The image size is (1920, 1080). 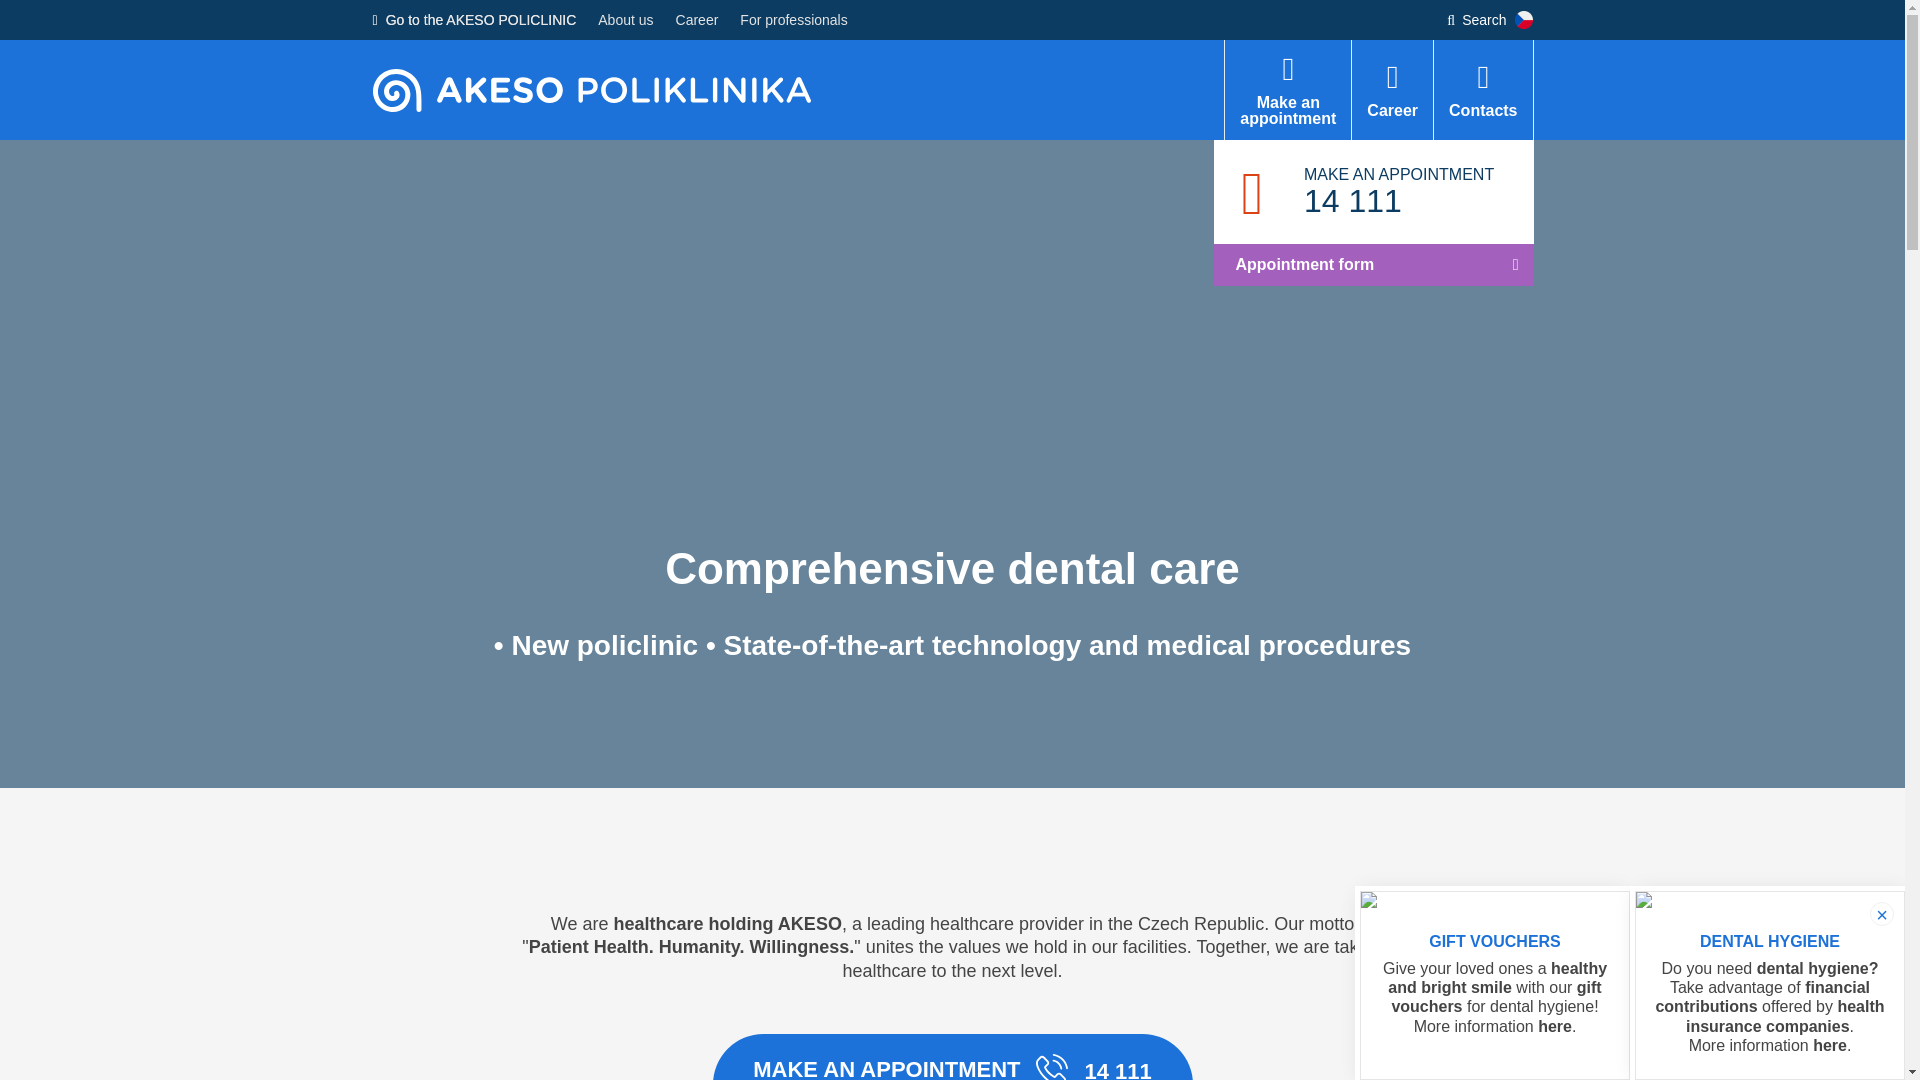 What do you see at coordinates (1288, 90) in the screenshot?
I see `Contacts` at bounding box center [1288, 90].